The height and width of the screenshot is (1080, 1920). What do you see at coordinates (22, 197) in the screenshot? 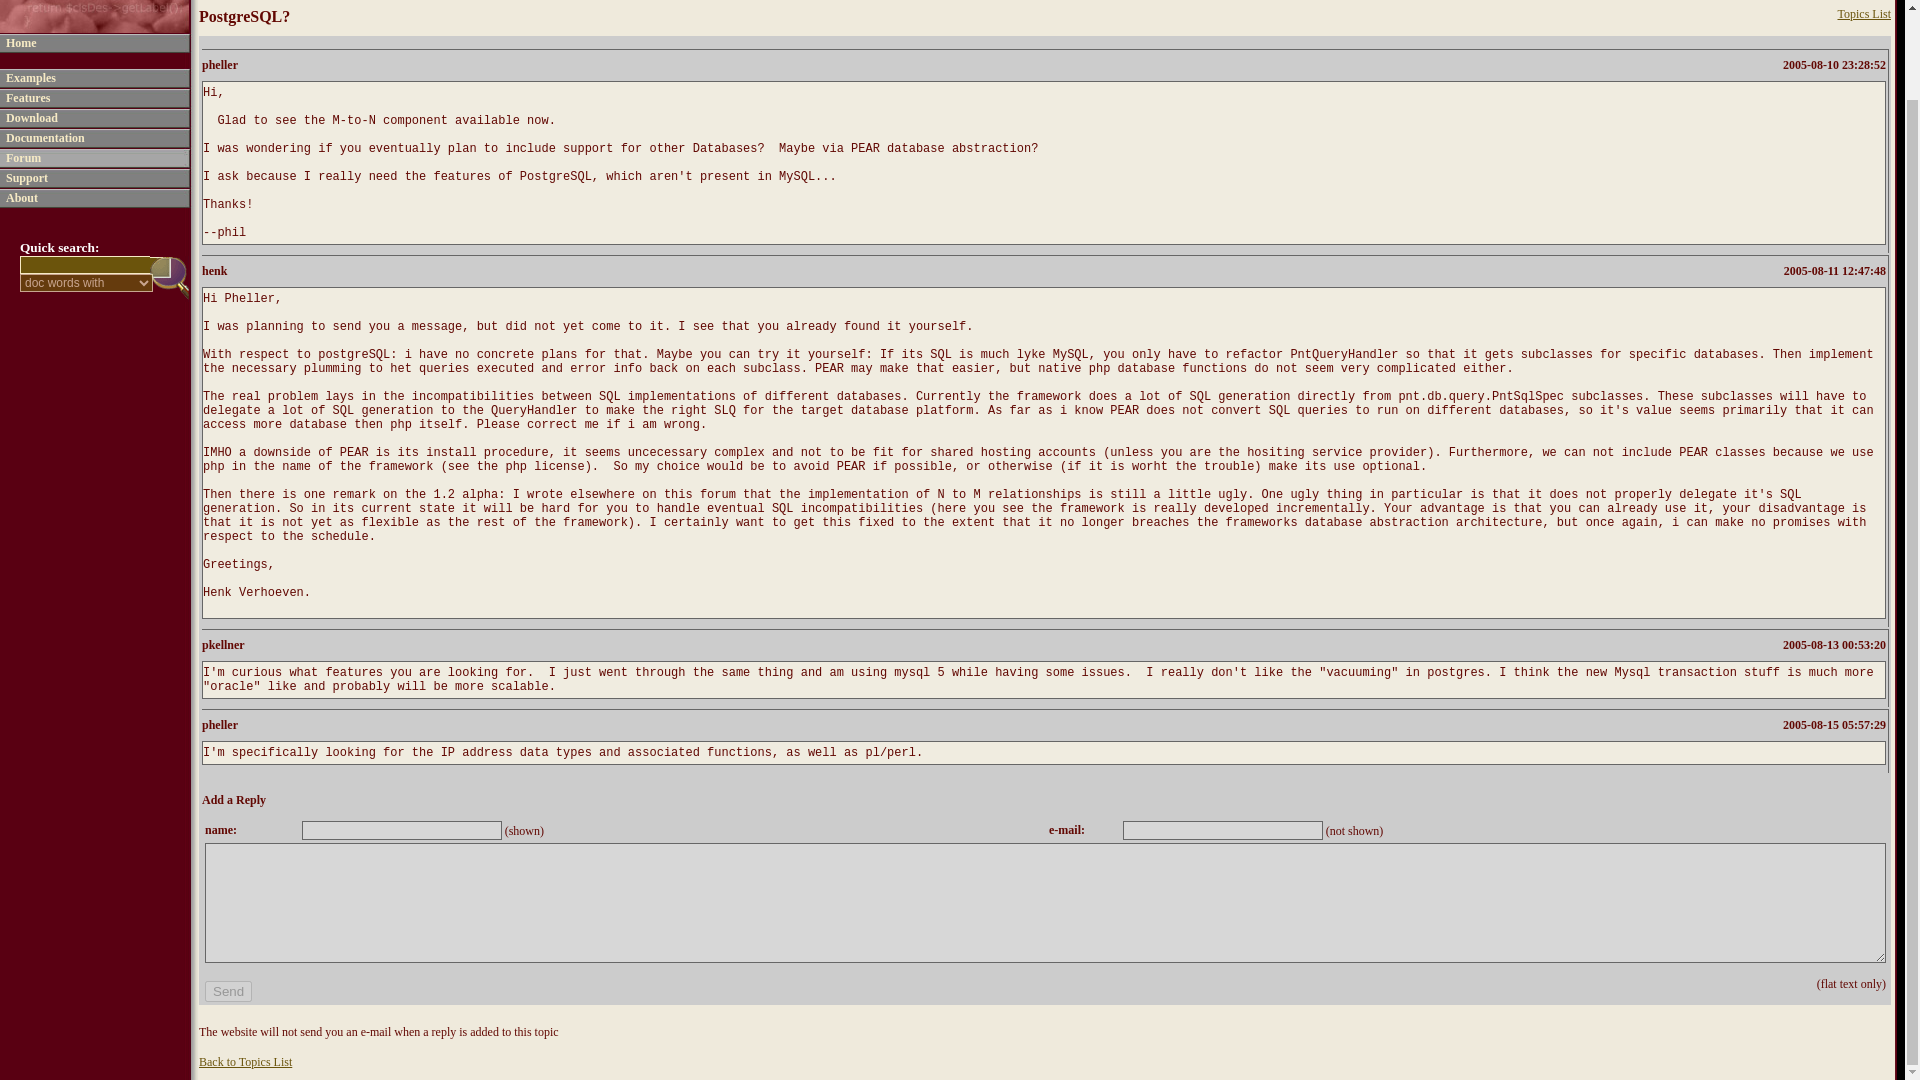
I see `how to contact the firm behind www.phppeanuts.org` at bounding box center [22, 197].